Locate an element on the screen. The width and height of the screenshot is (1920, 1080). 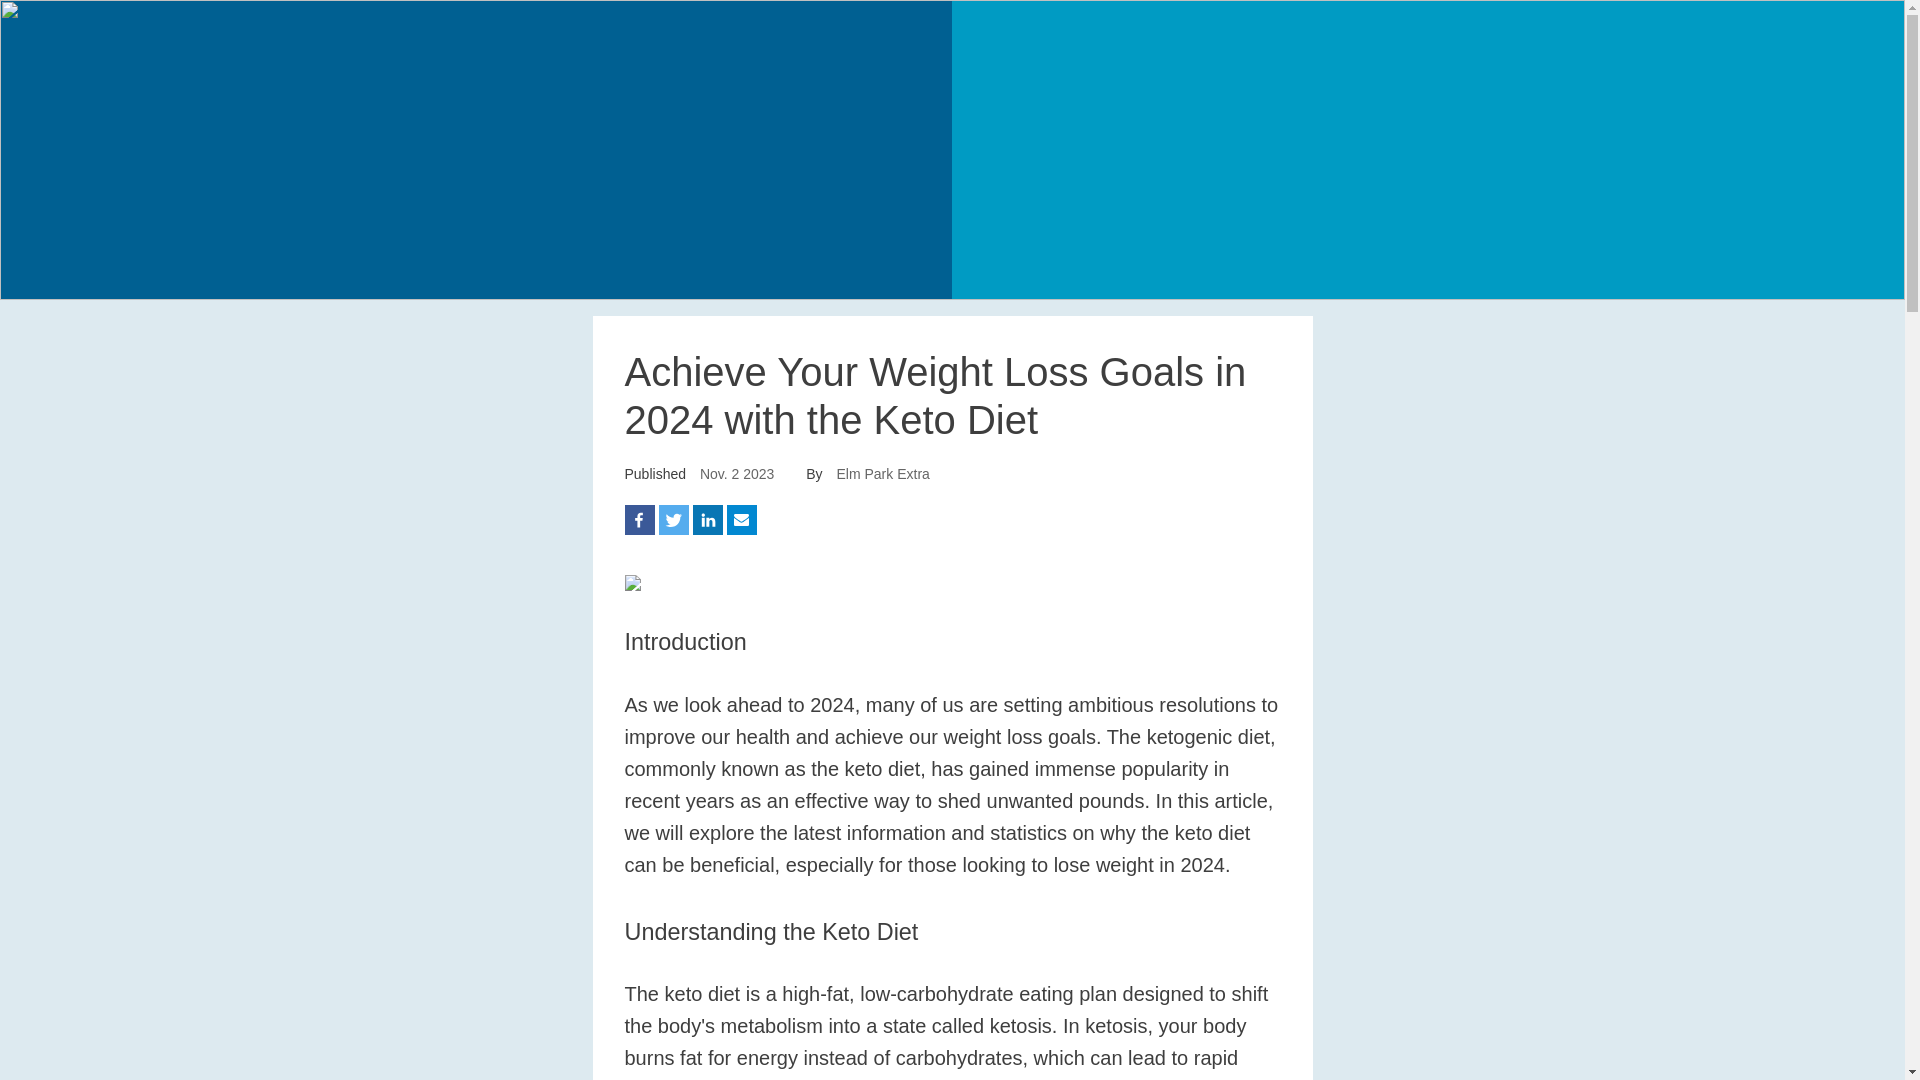
Facebook is located at coordinates (639, 520).